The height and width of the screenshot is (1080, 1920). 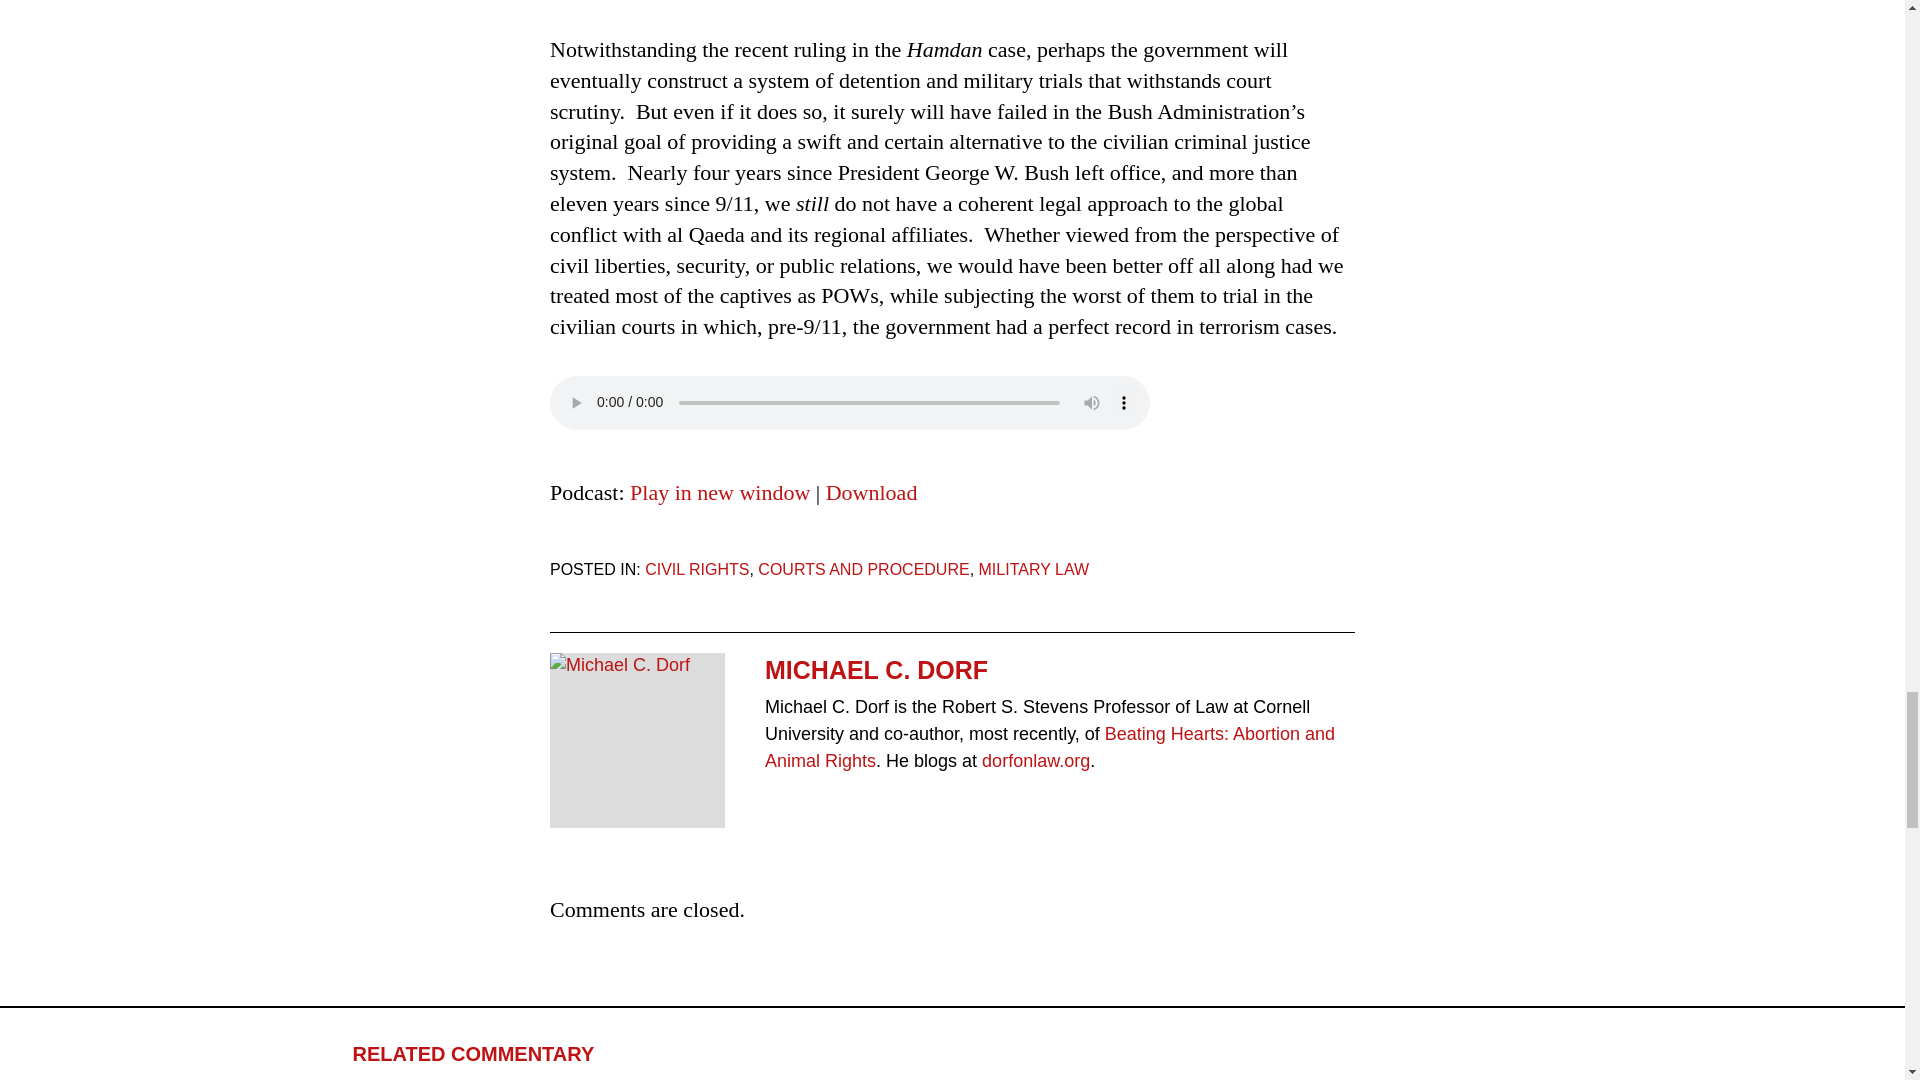 I want to click on Michael C. Dorf, so click(x=637, y=666).